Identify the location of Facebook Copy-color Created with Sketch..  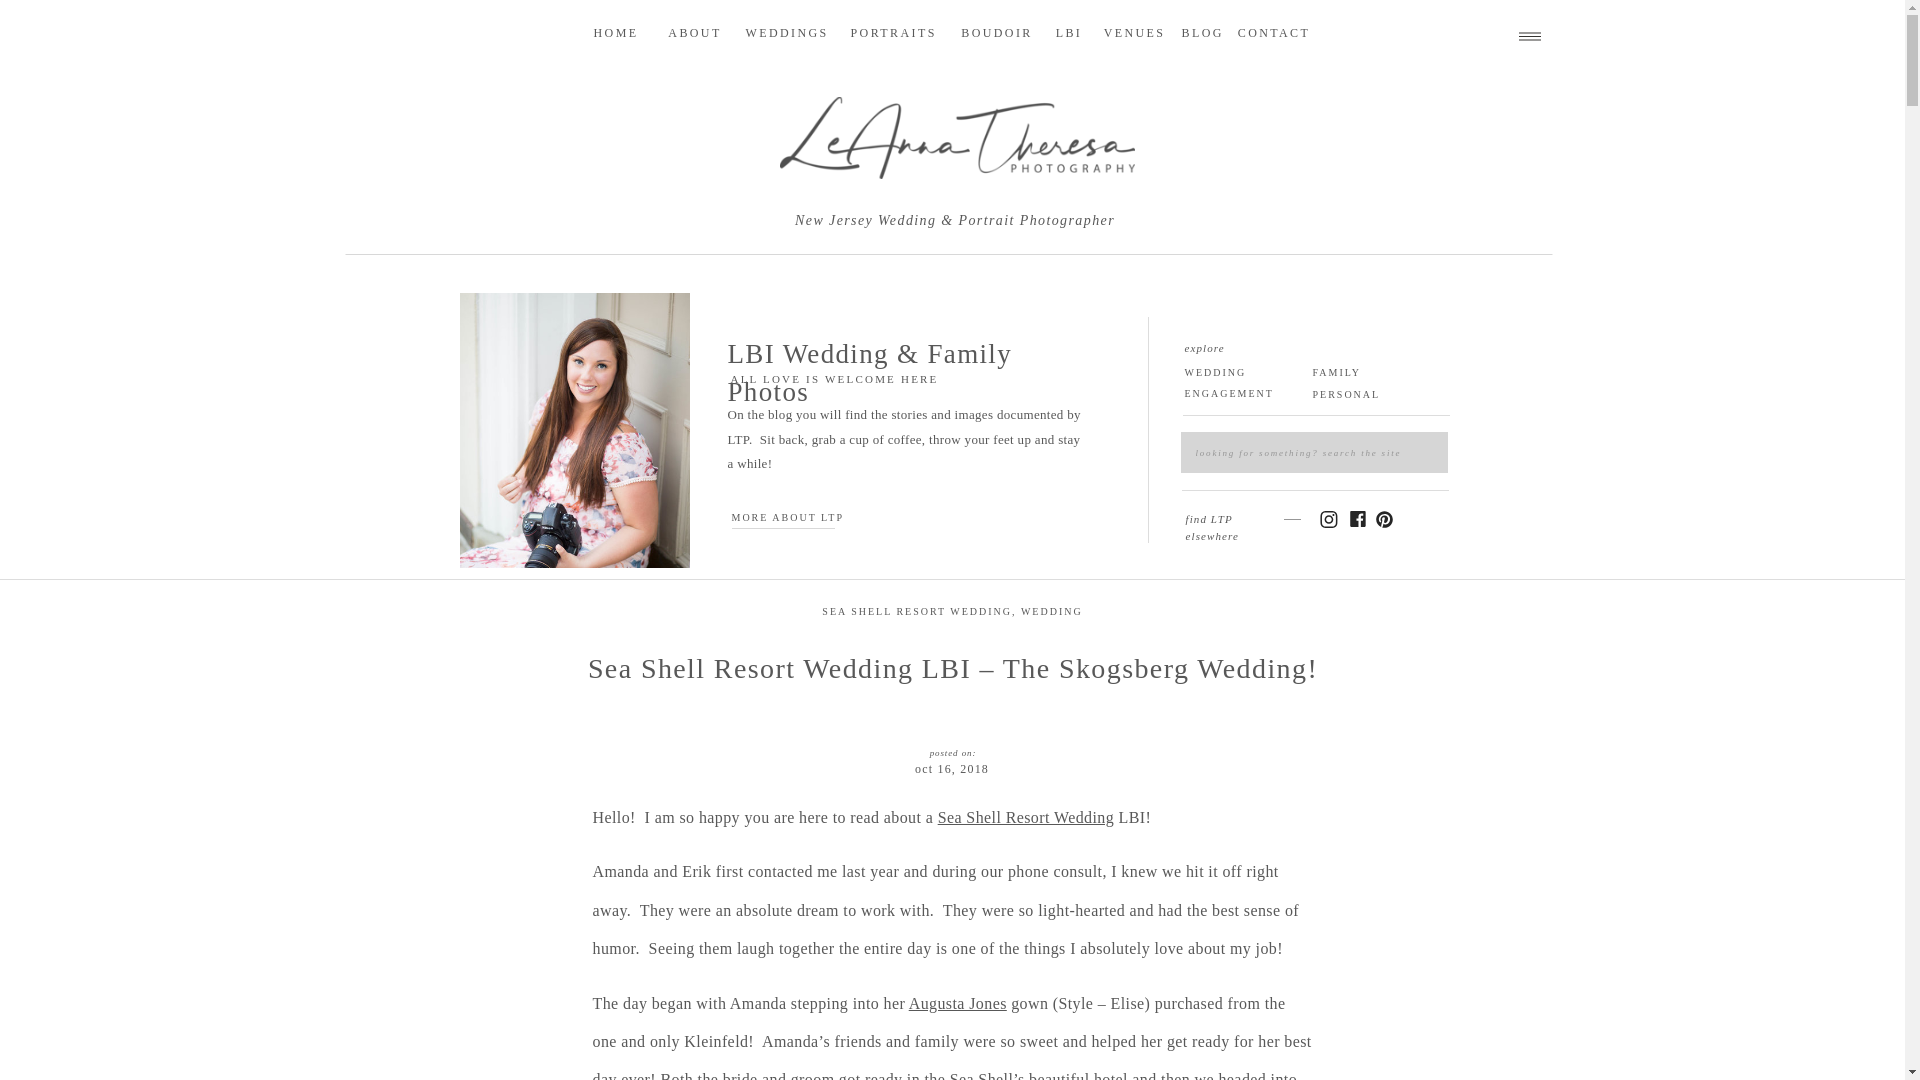
(1356, 518).